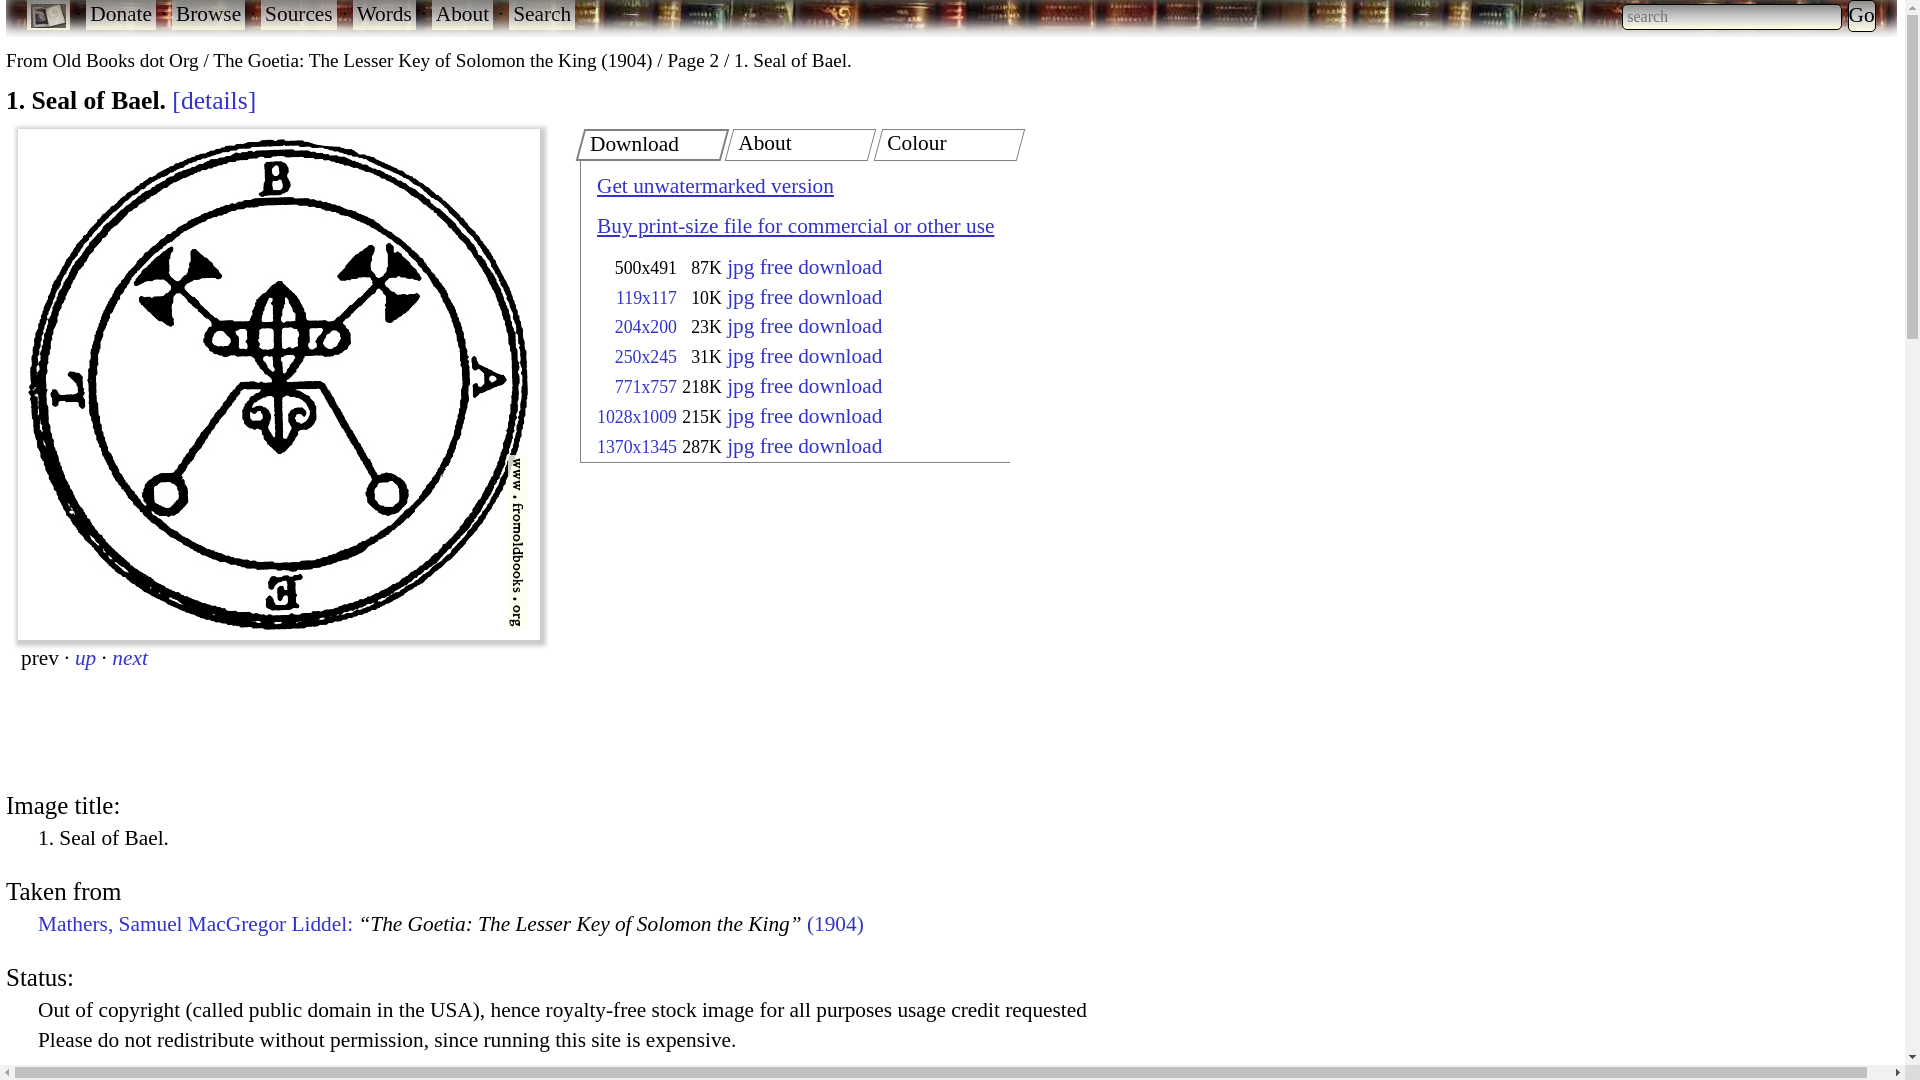 The image size is (1920, 1080). I want to click on Page 2, so click(692, 60).